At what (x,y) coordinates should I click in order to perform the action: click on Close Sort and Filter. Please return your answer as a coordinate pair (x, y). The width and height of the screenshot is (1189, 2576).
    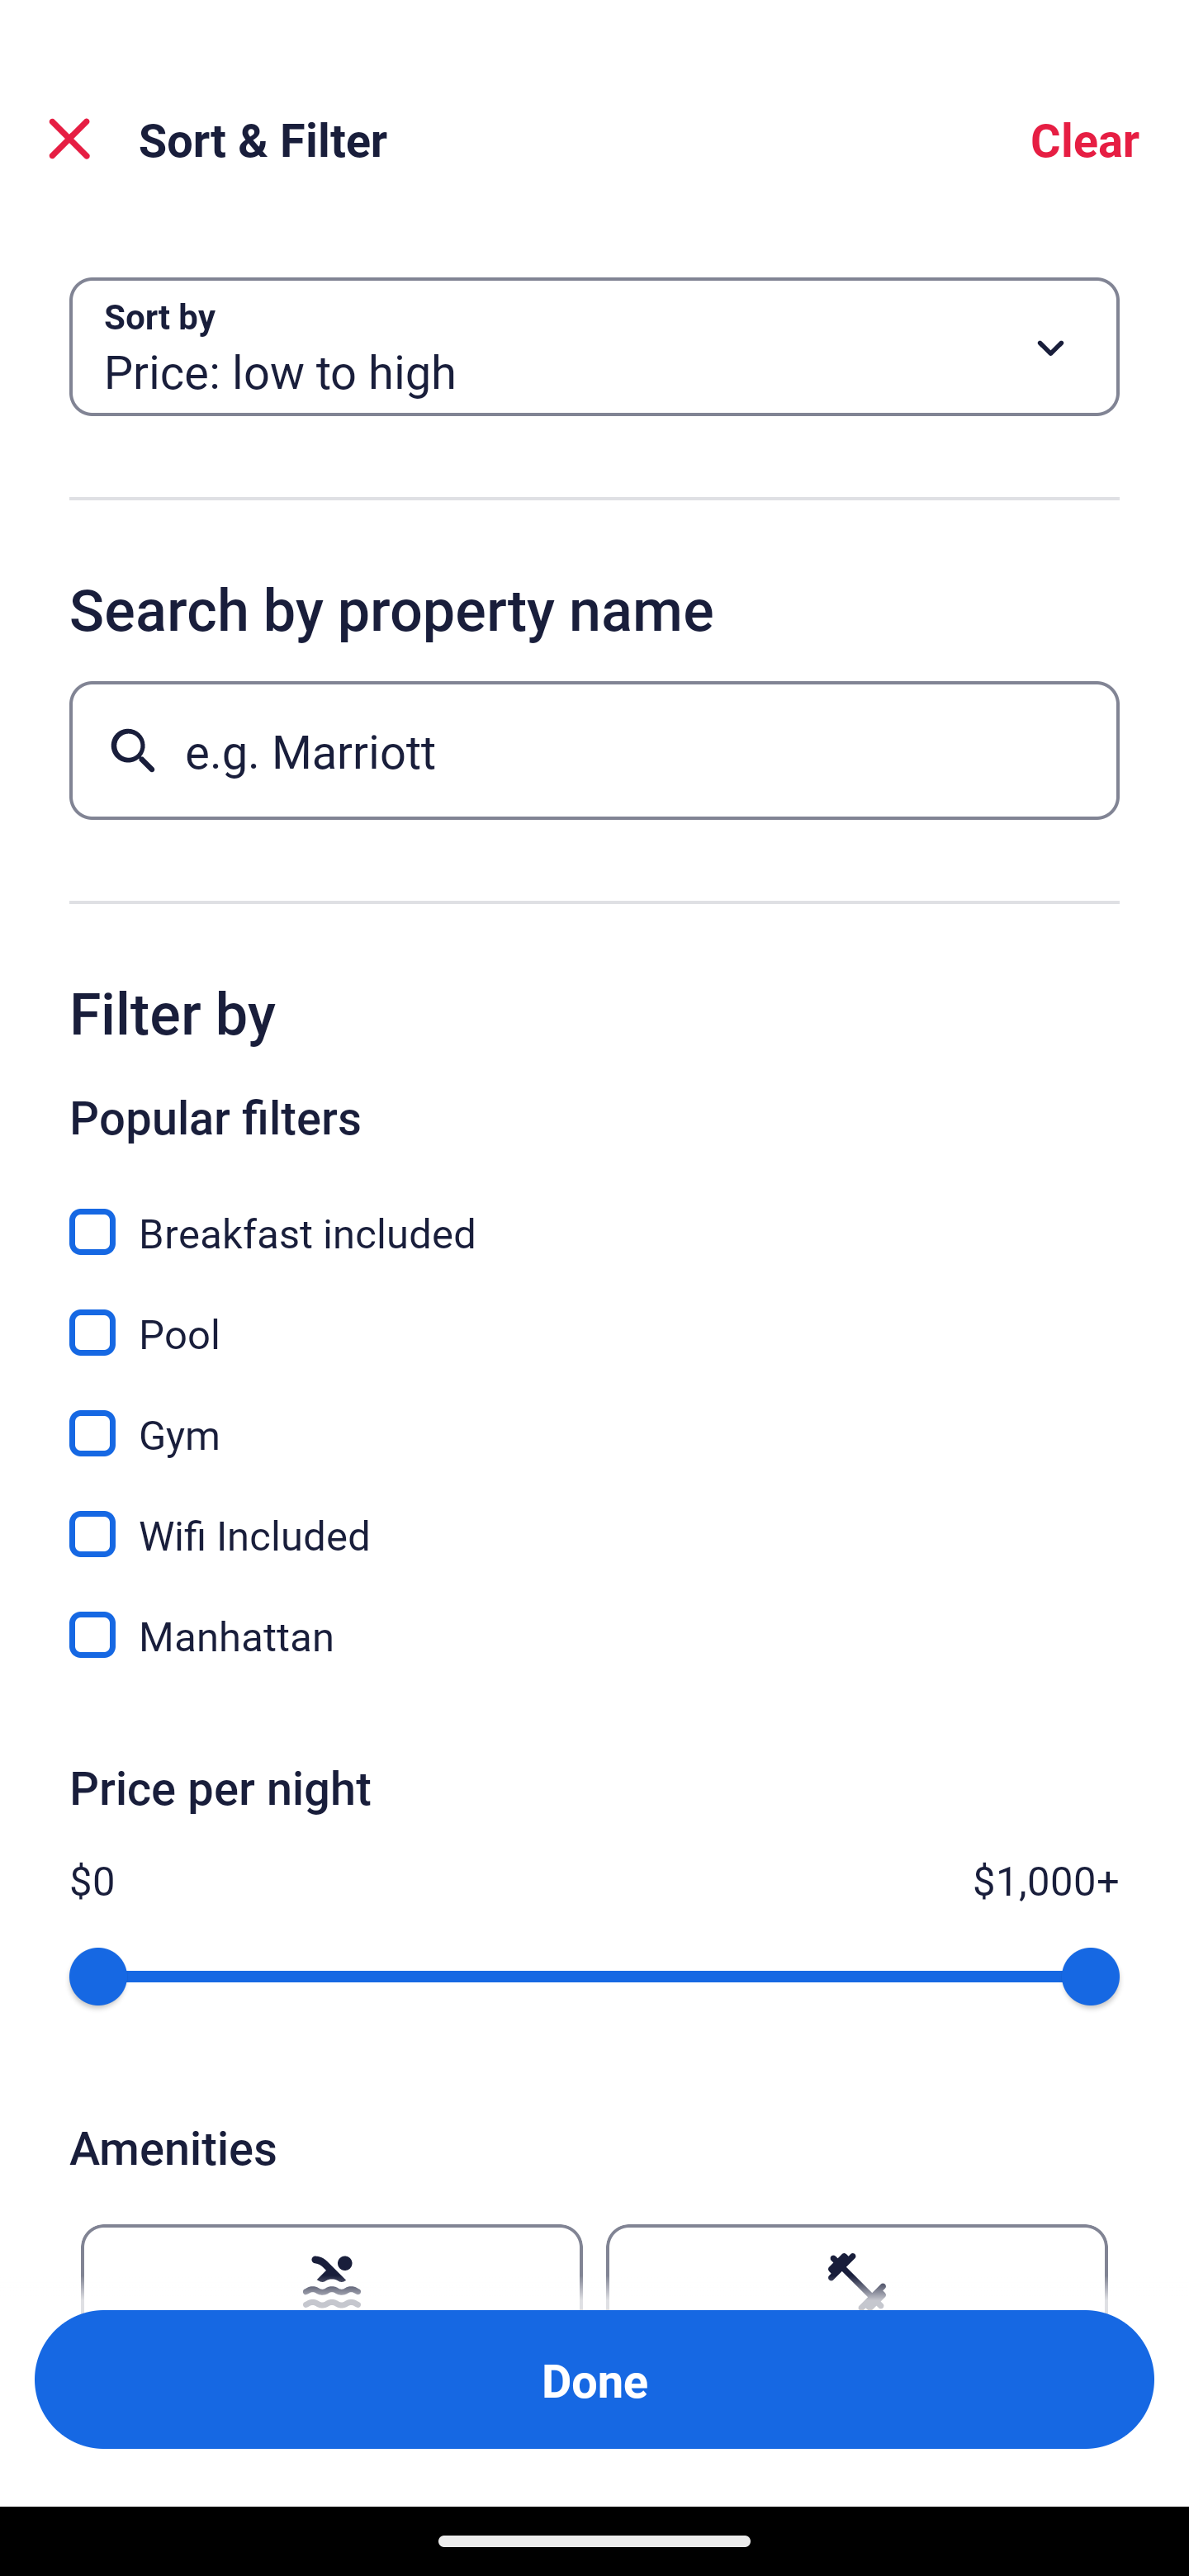
    Looking at the image, I should click on (69, 139).